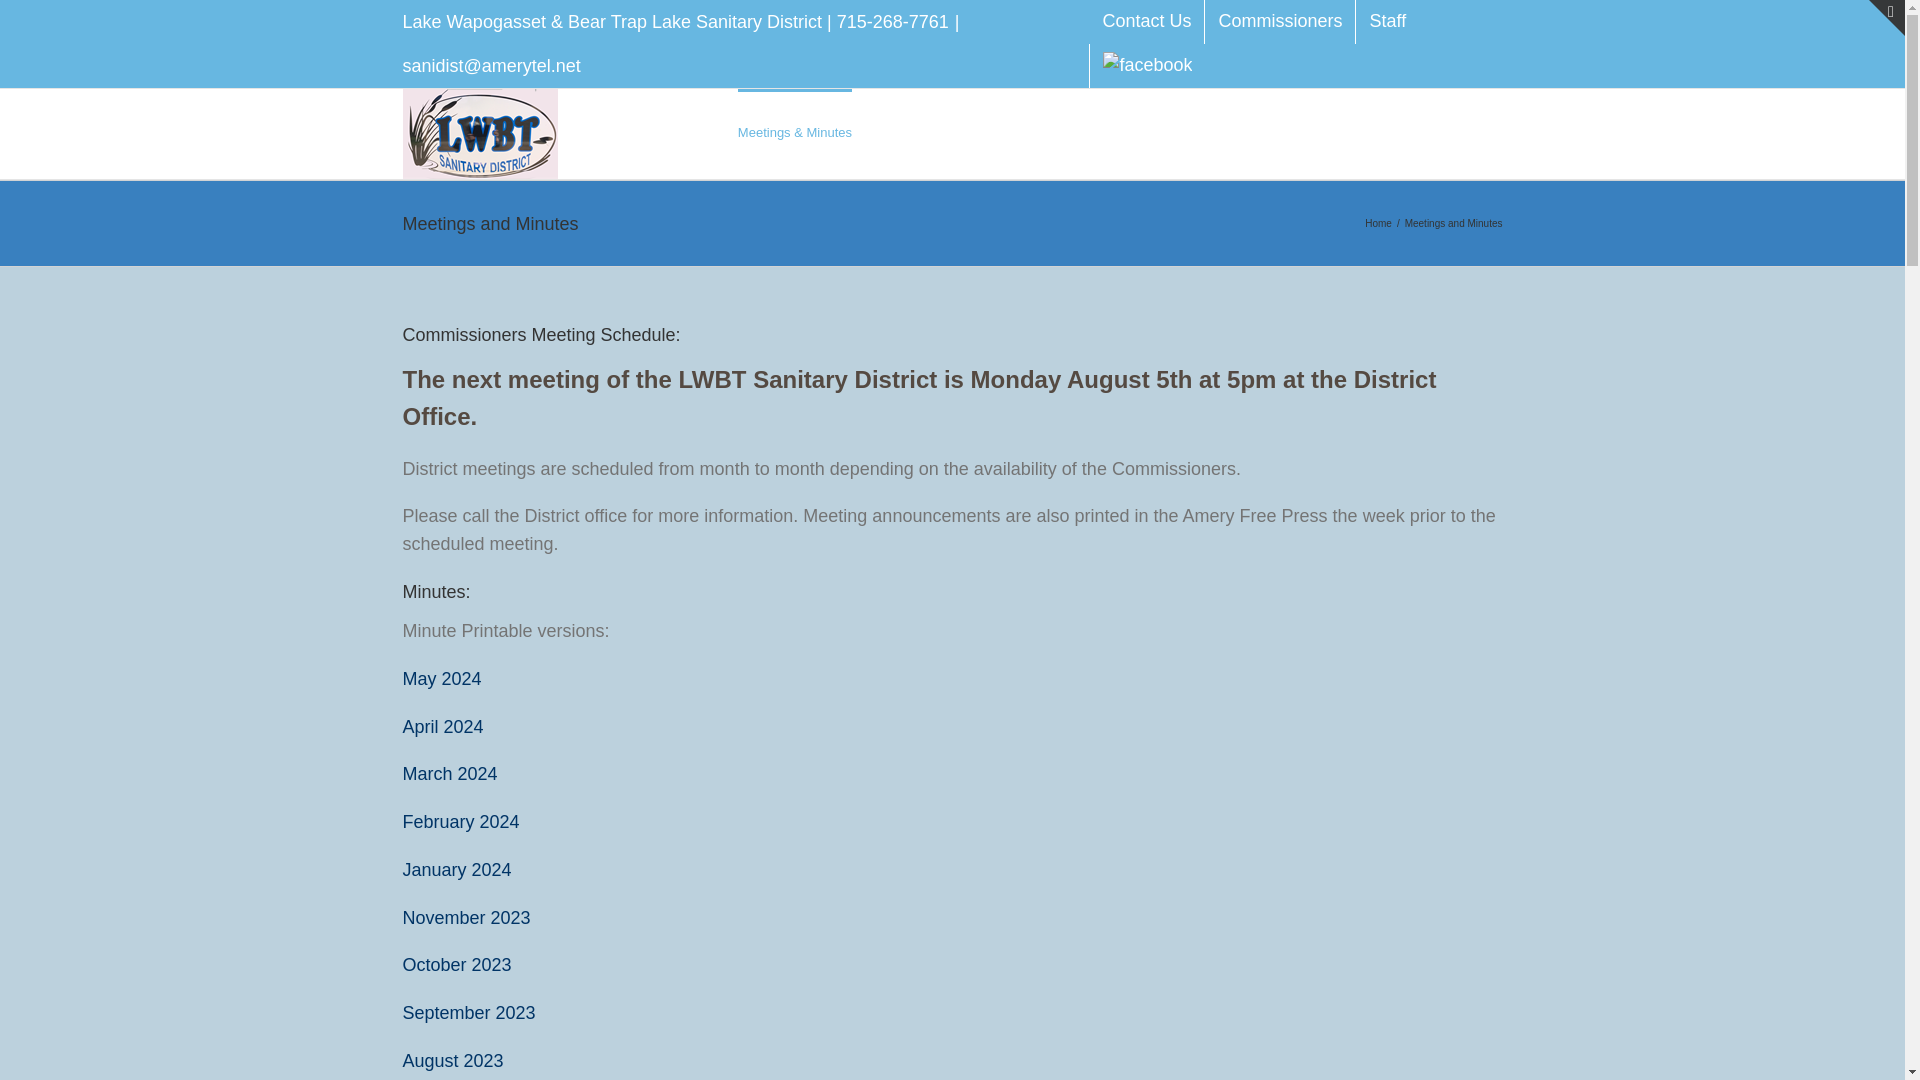 The image size is (1920, 1080). Describe the element at coordinates (892, 22) in the screenshot. I see `715-268-7761` at that location.